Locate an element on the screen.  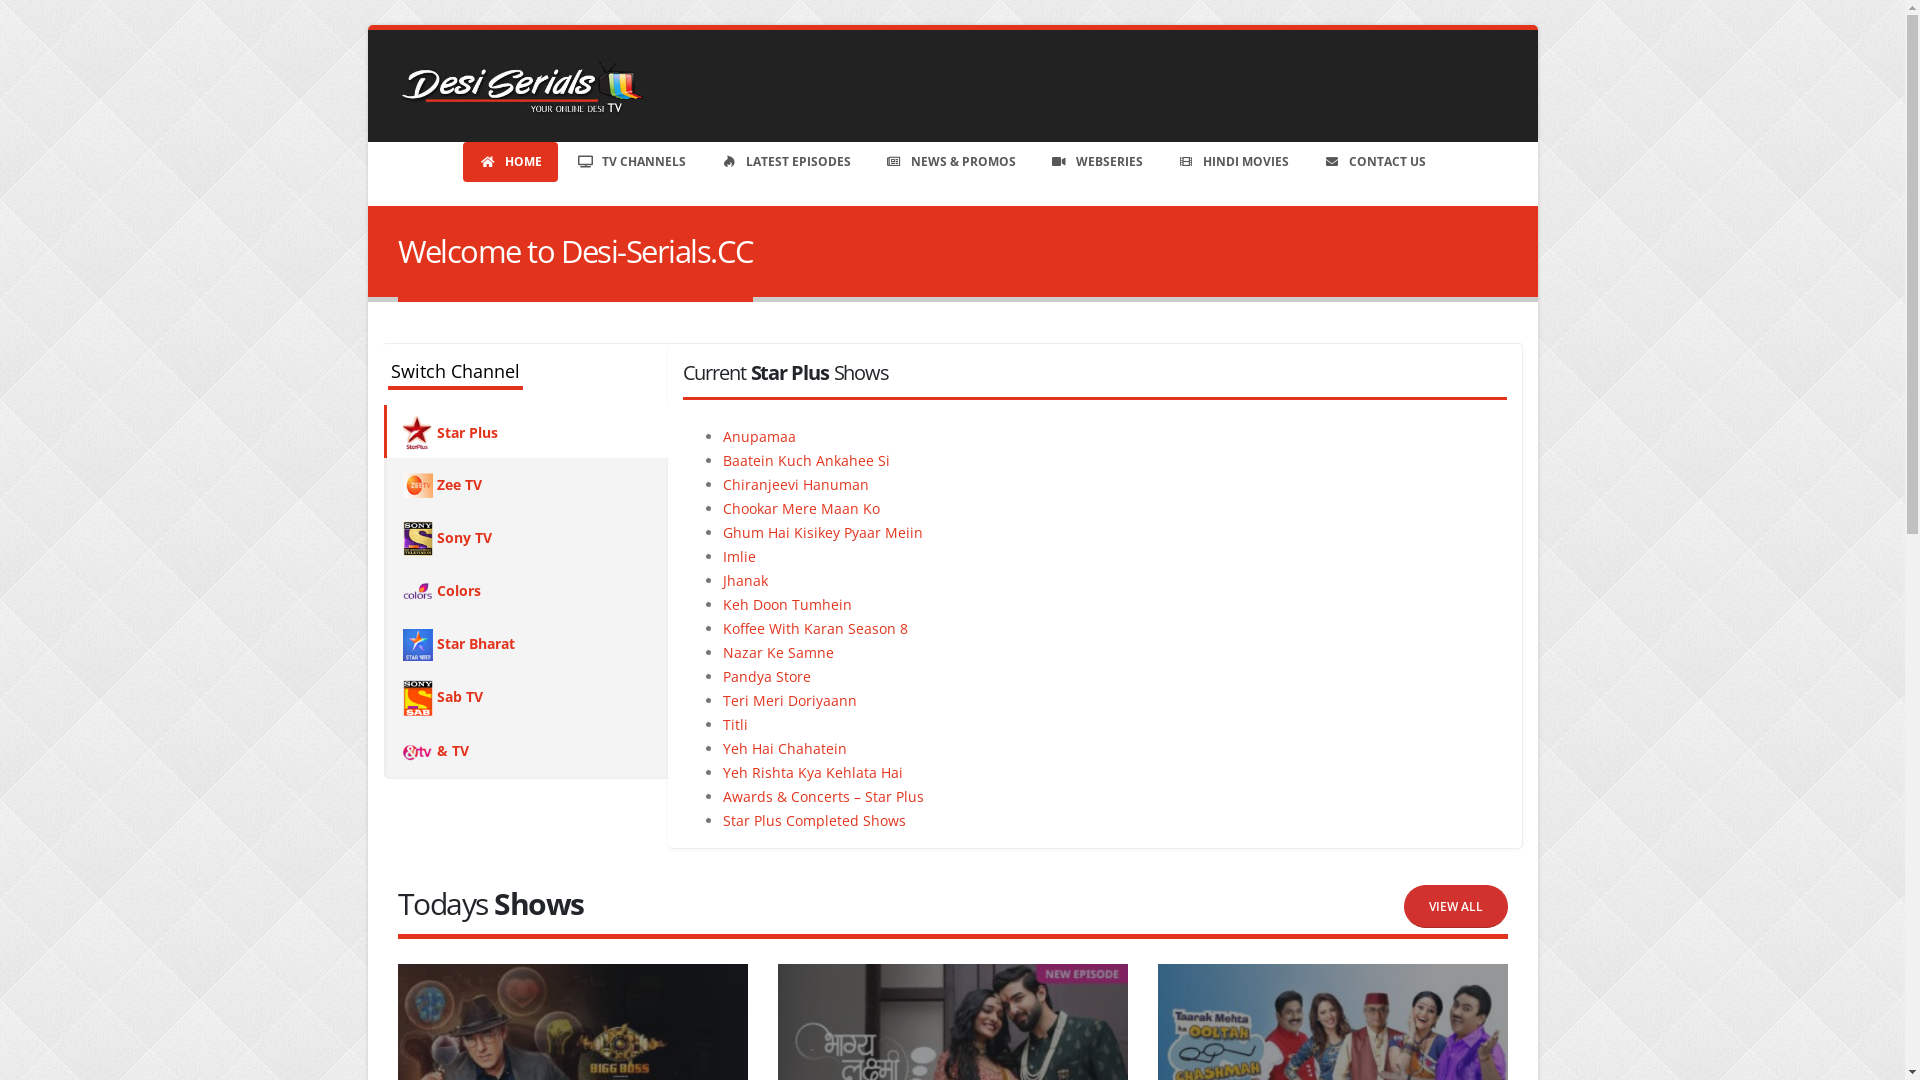
Jhanak is located at coordinates (744, 580).